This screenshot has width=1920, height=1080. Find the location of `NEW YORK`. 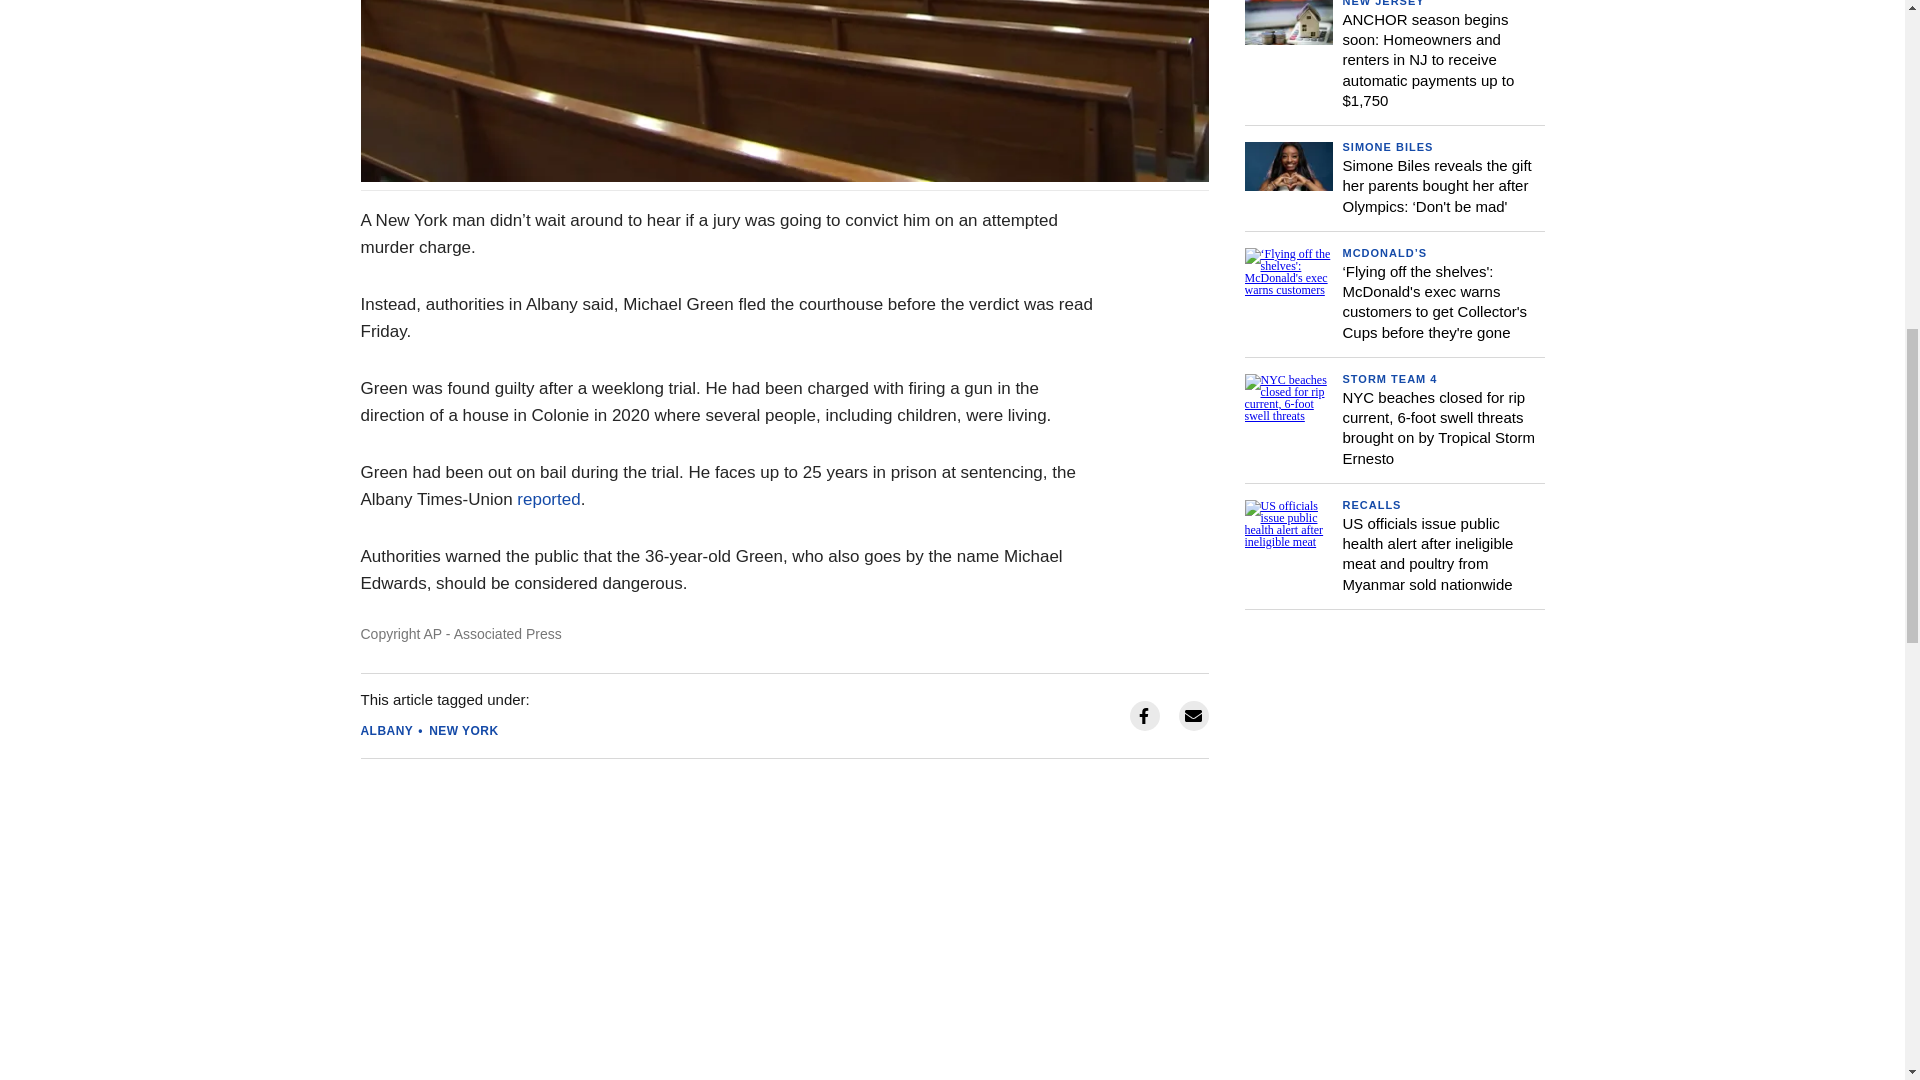

NEW YORK is located at coordinates (462, 730).